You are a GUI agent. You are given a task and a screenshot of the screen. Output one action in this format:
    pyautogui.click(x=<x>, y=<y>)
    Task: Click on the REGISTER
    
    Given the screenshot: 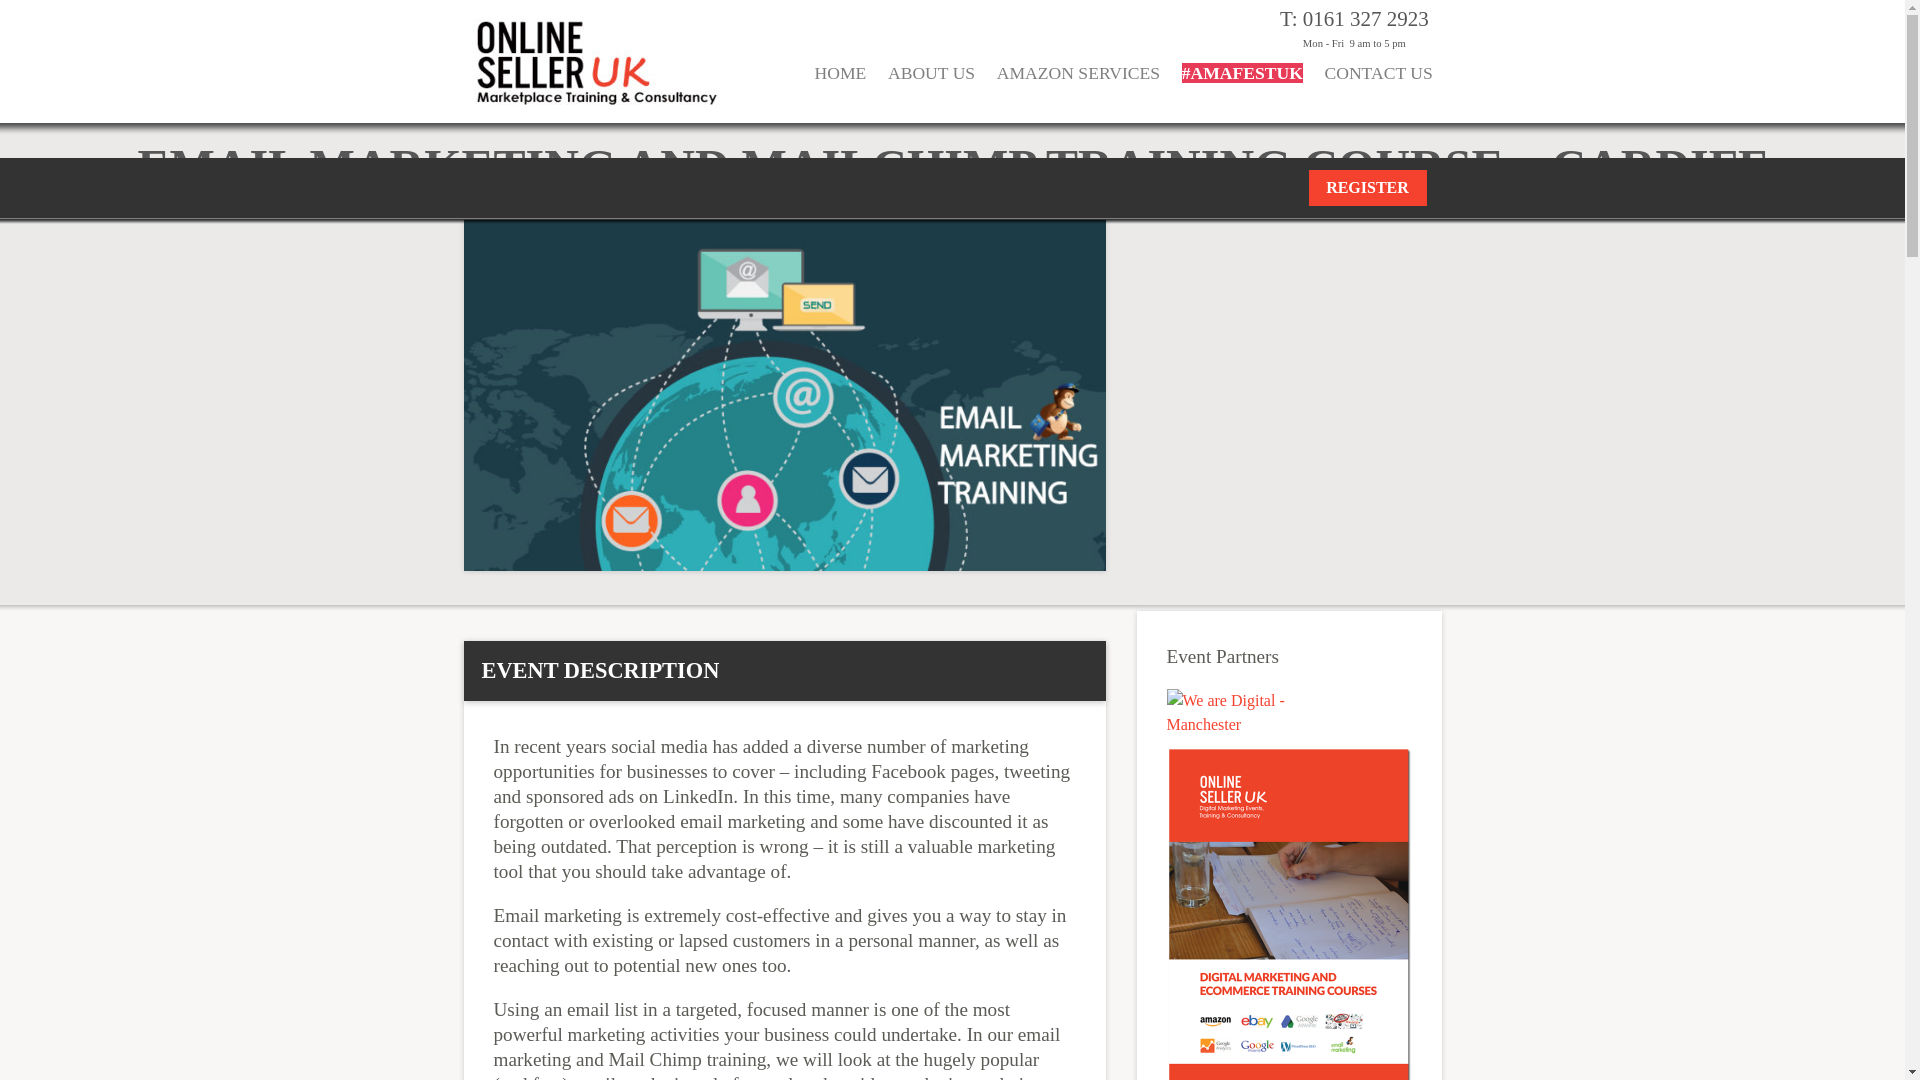 What is the action you would take?
    pyautogui.click(x=1366, y=188)
    